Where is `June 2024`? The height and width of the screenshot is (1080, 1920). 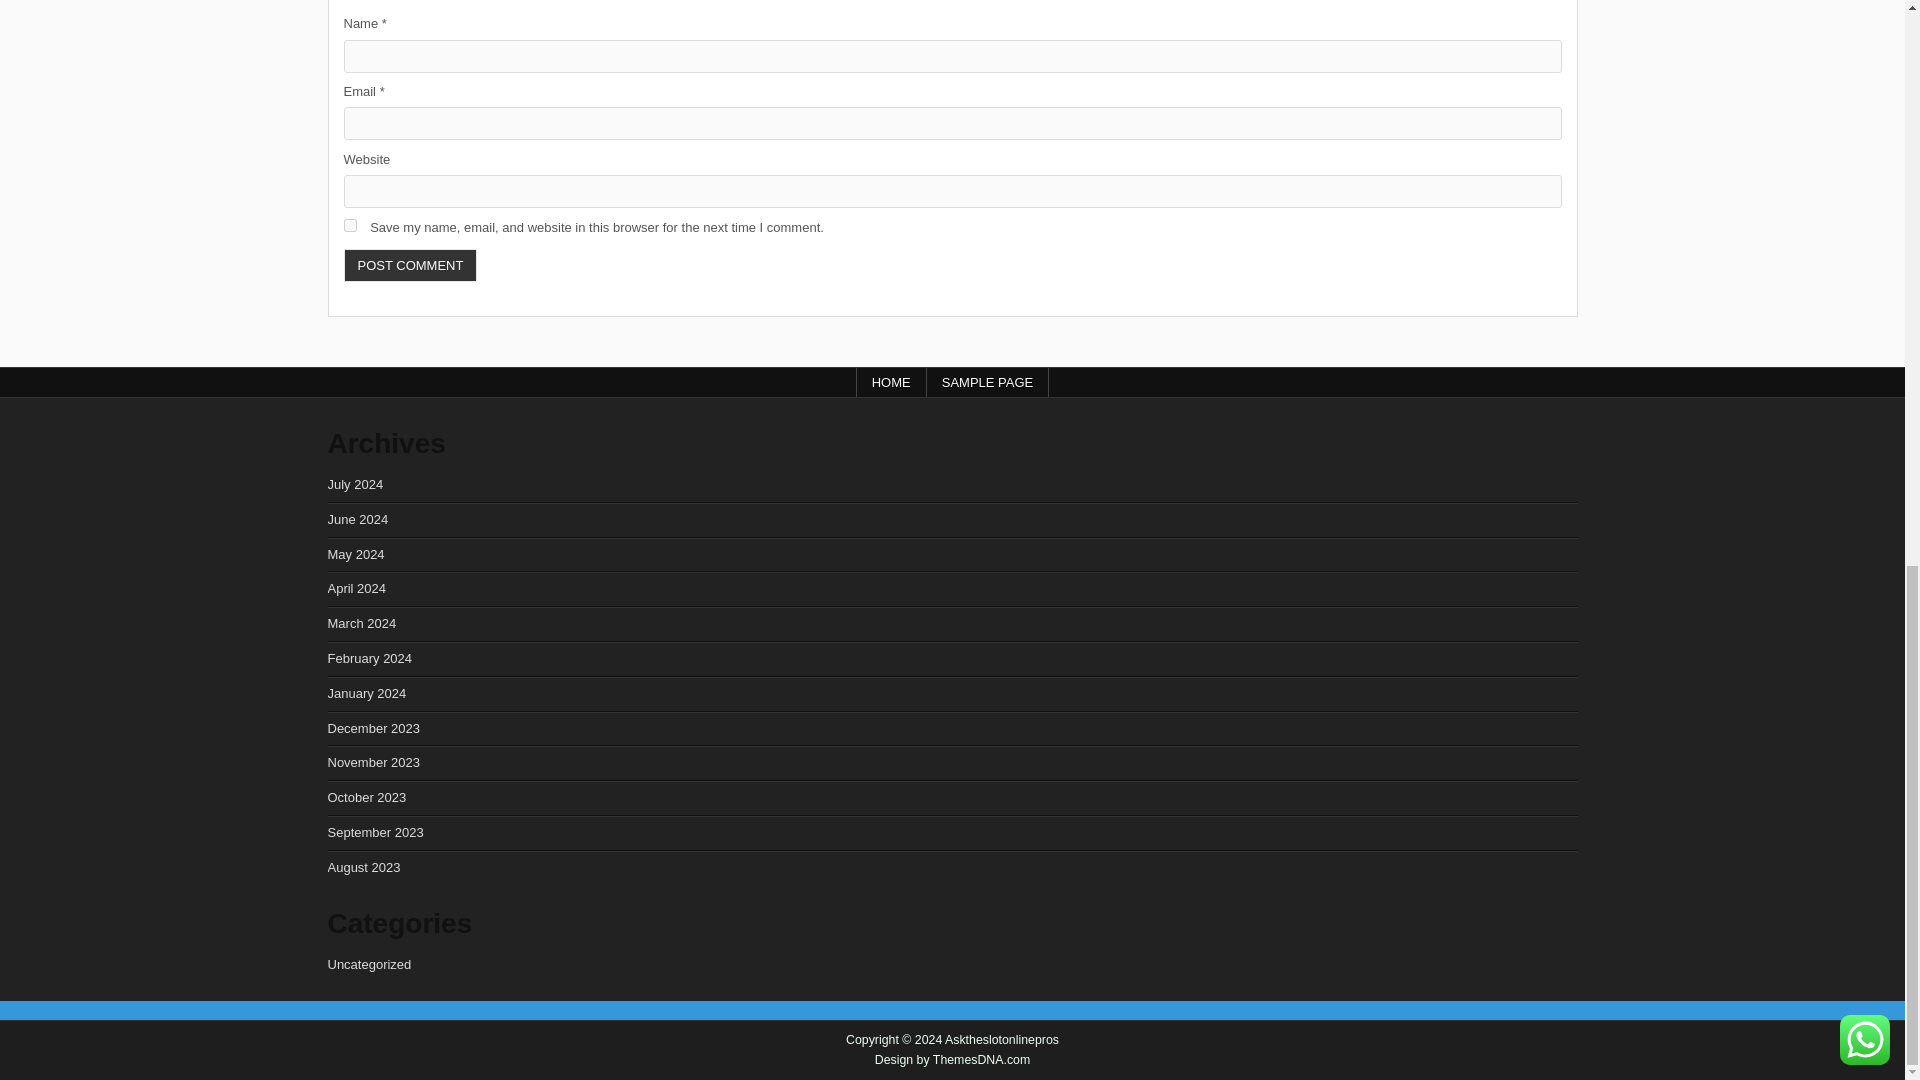 June 2024 is located at coordinates (358, 519).